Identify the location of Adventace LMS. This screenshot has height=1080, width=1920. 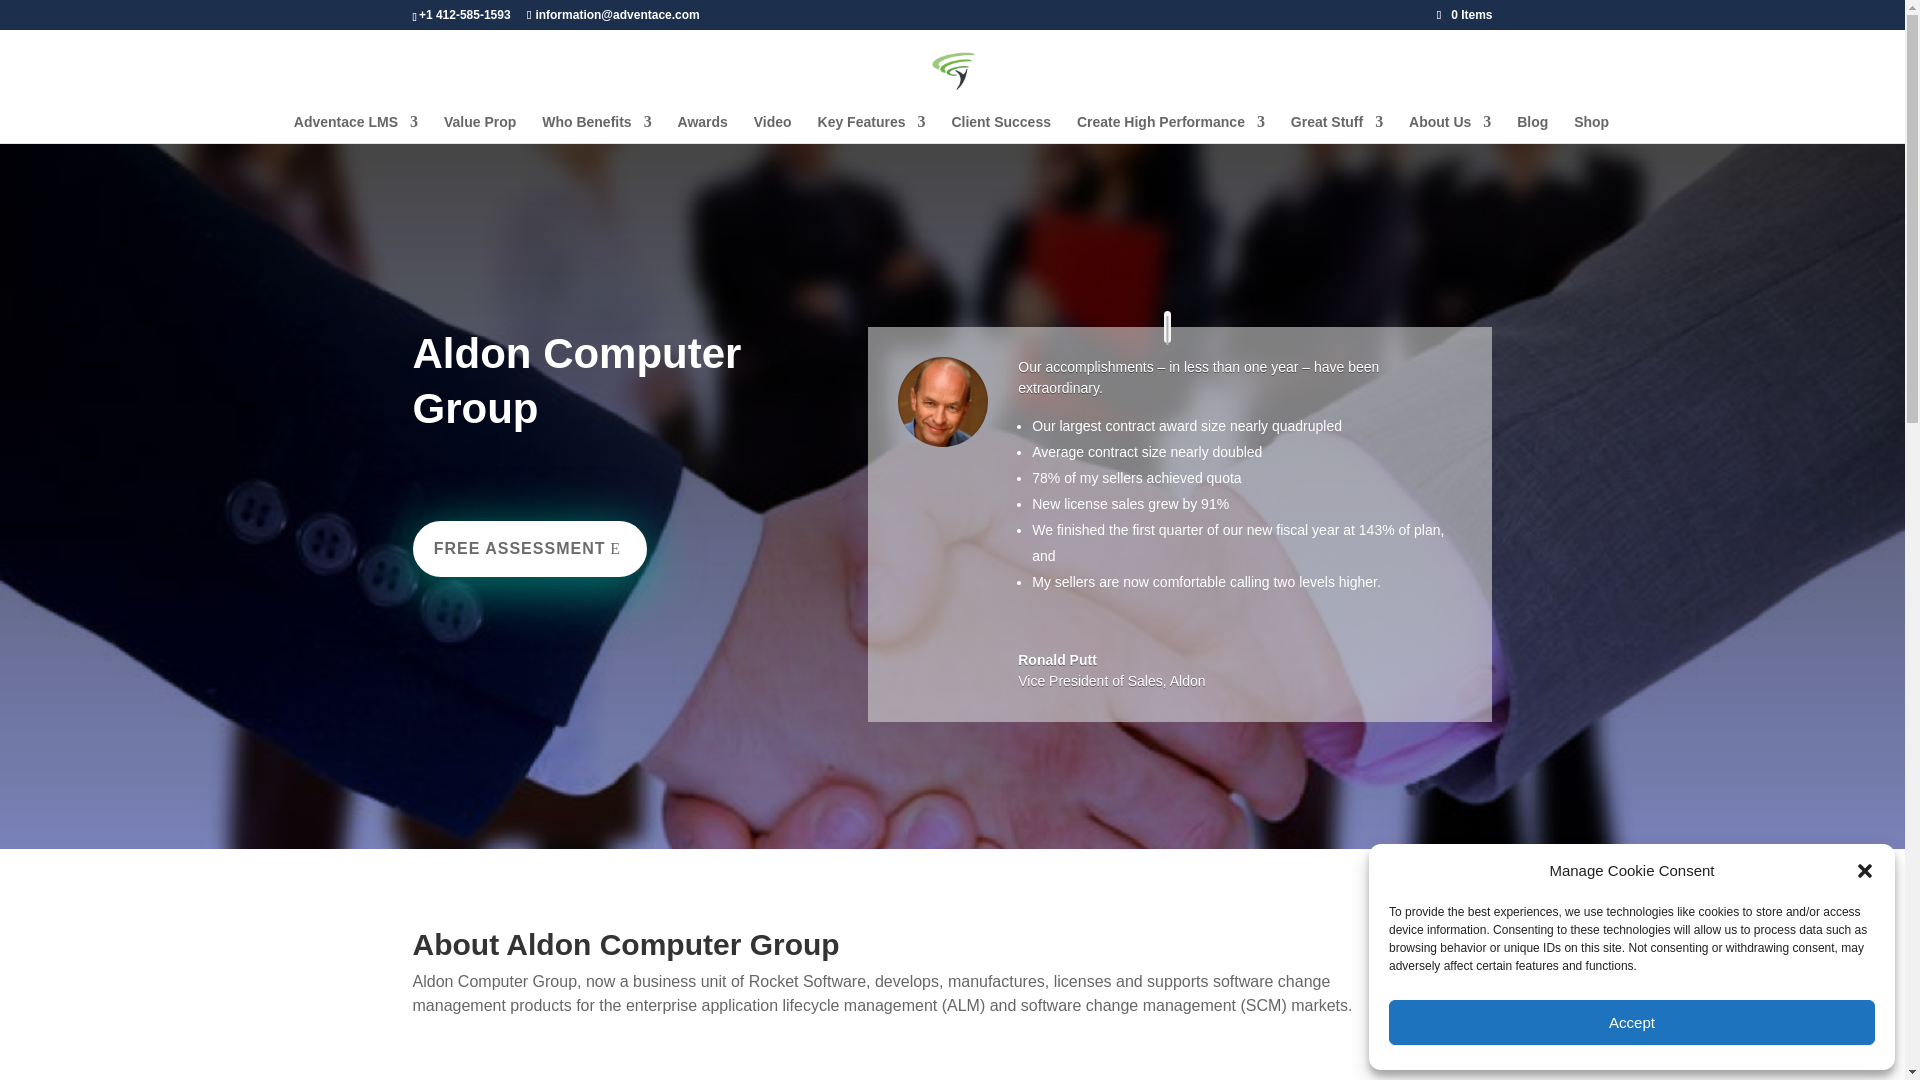
(356, 128).